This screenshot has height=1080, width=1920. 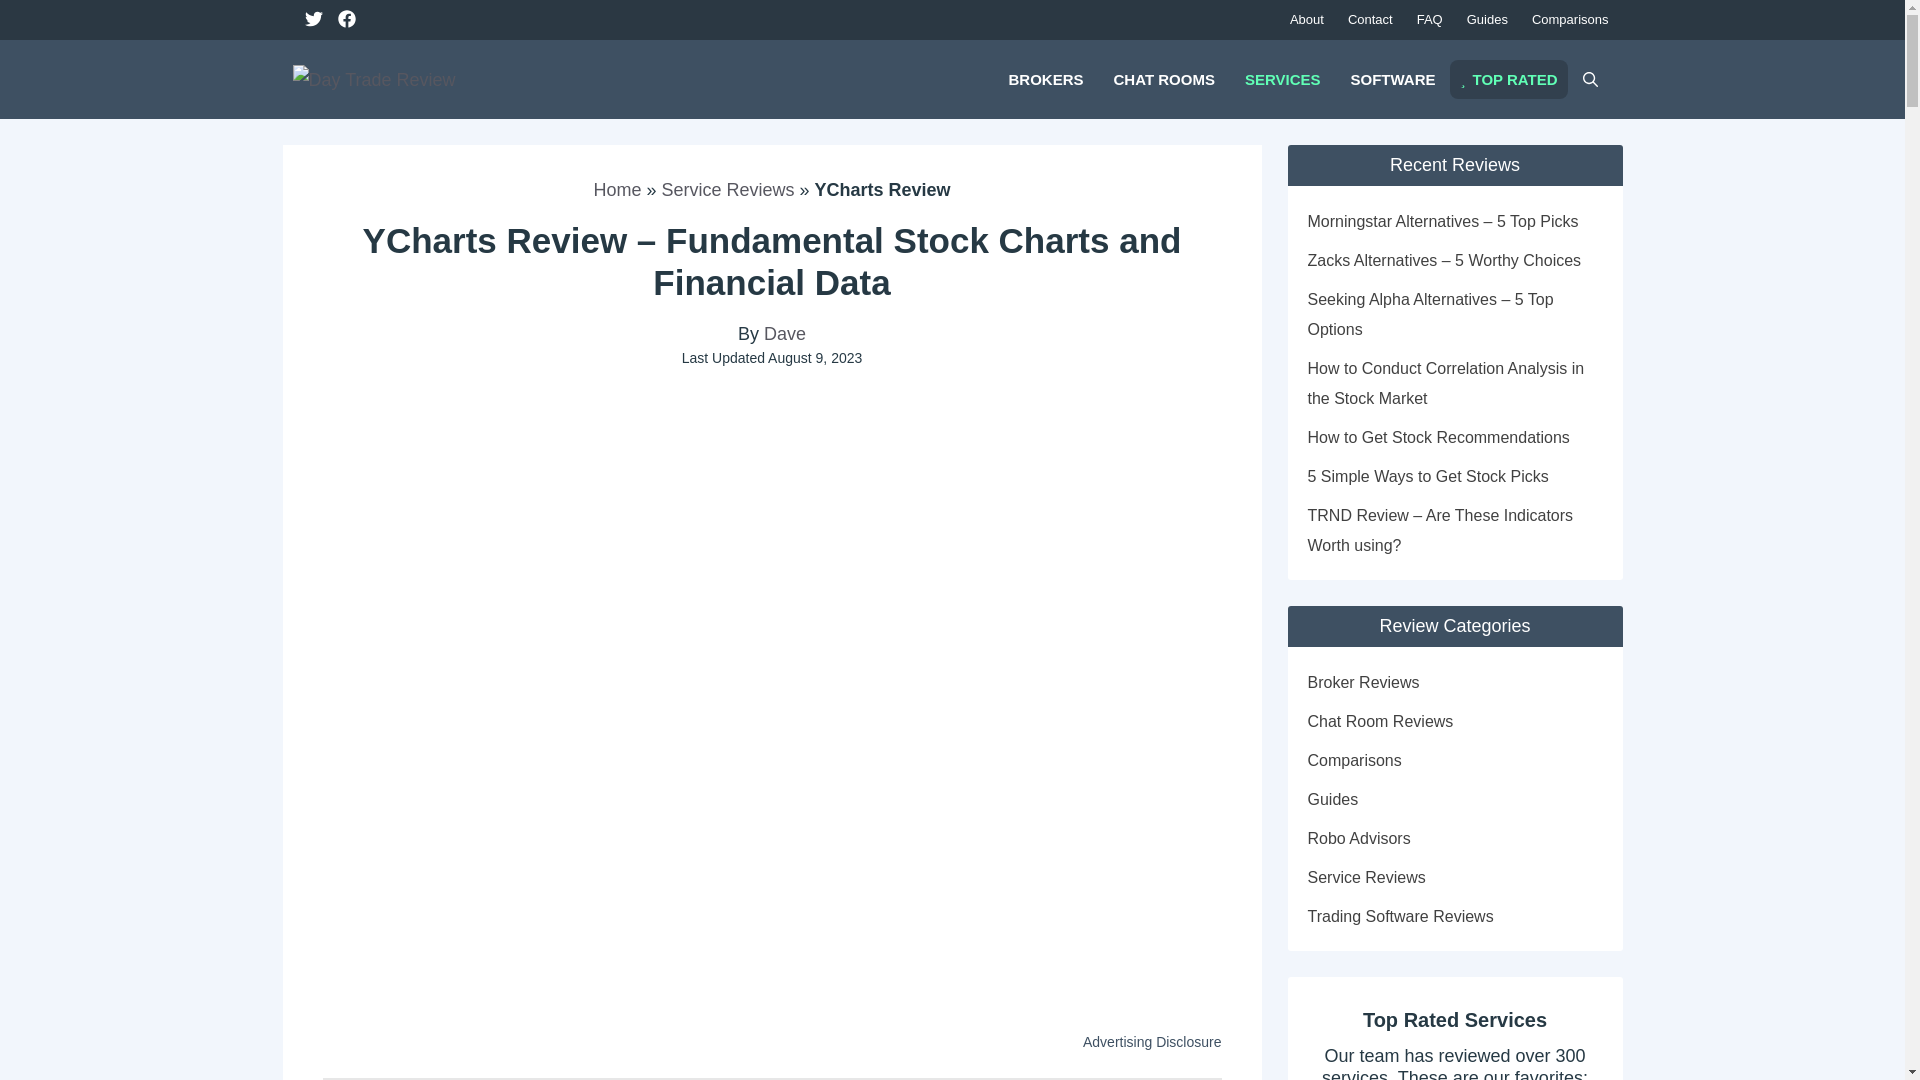 I want to click on Guides, so click(x=1488, y=20).